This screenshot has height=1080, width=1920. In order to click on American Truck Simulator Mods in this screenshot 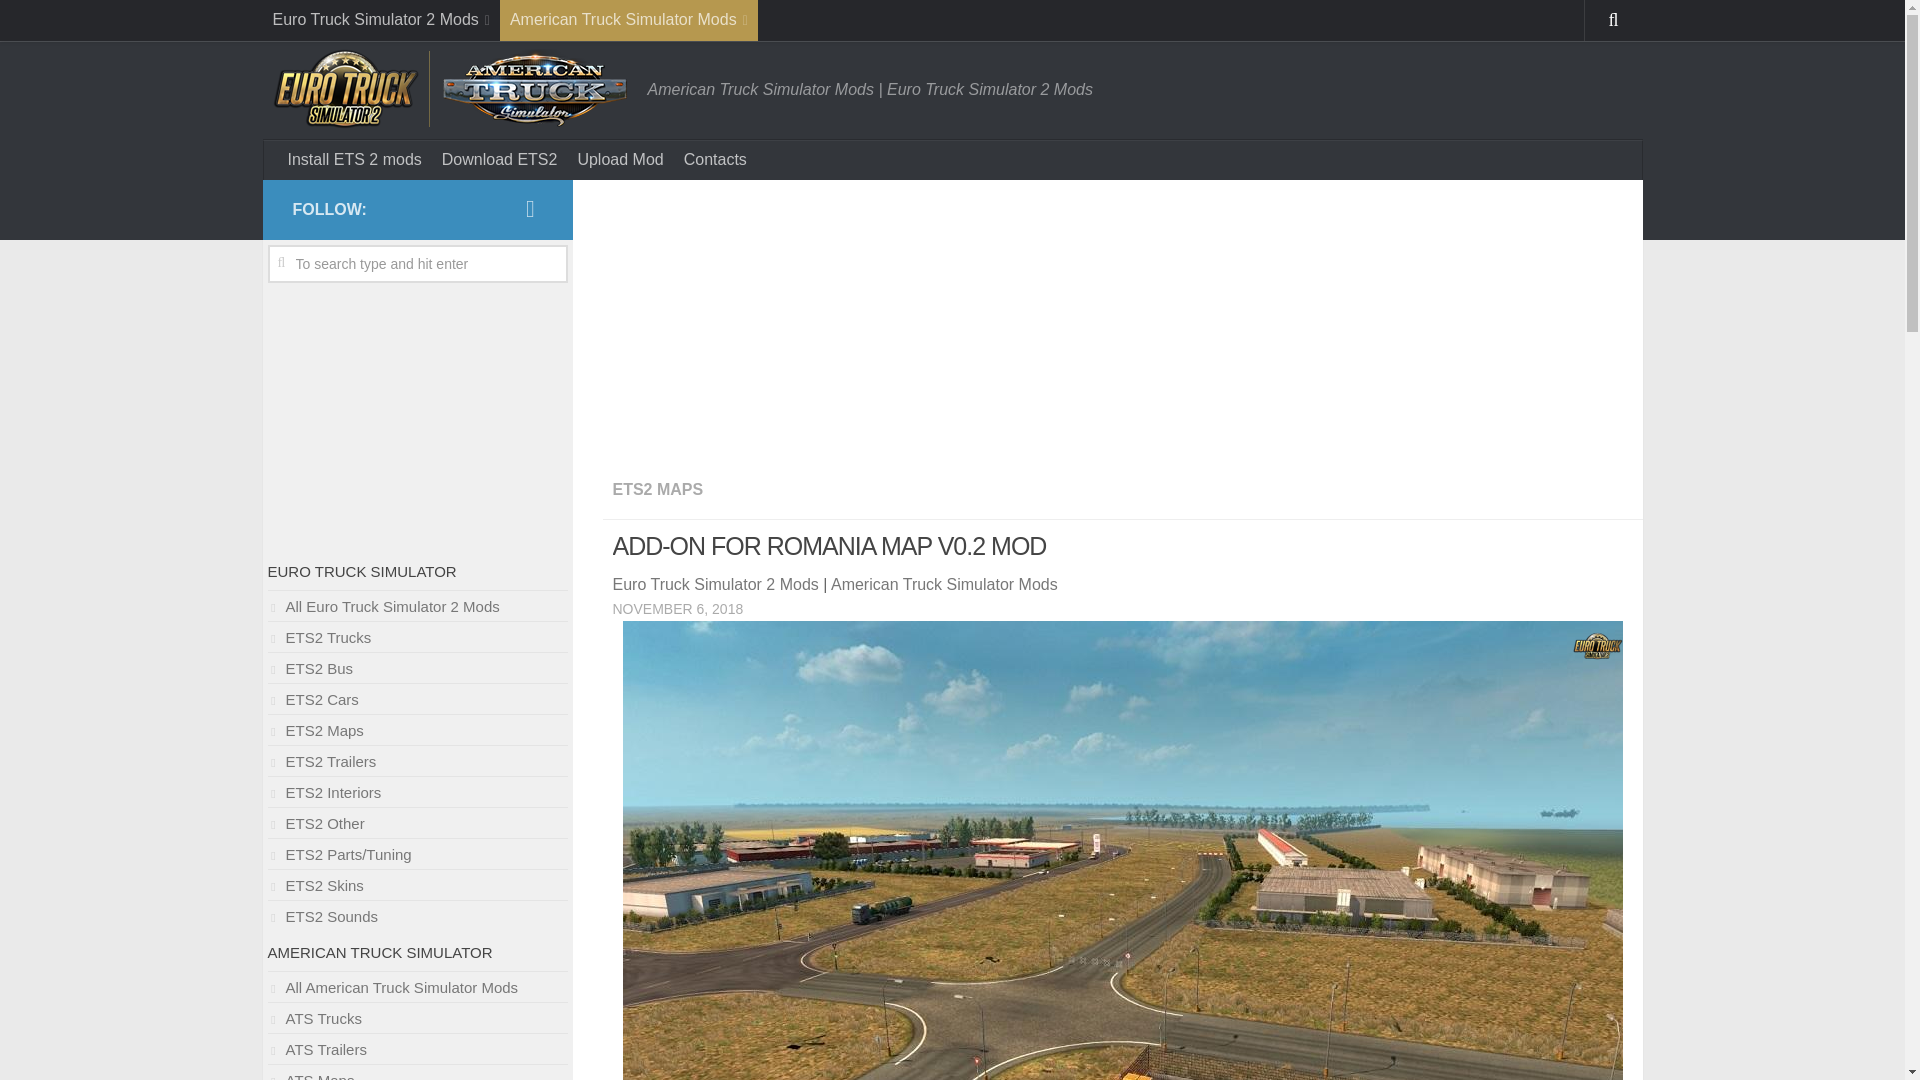, I will do `click(944, 584)`.